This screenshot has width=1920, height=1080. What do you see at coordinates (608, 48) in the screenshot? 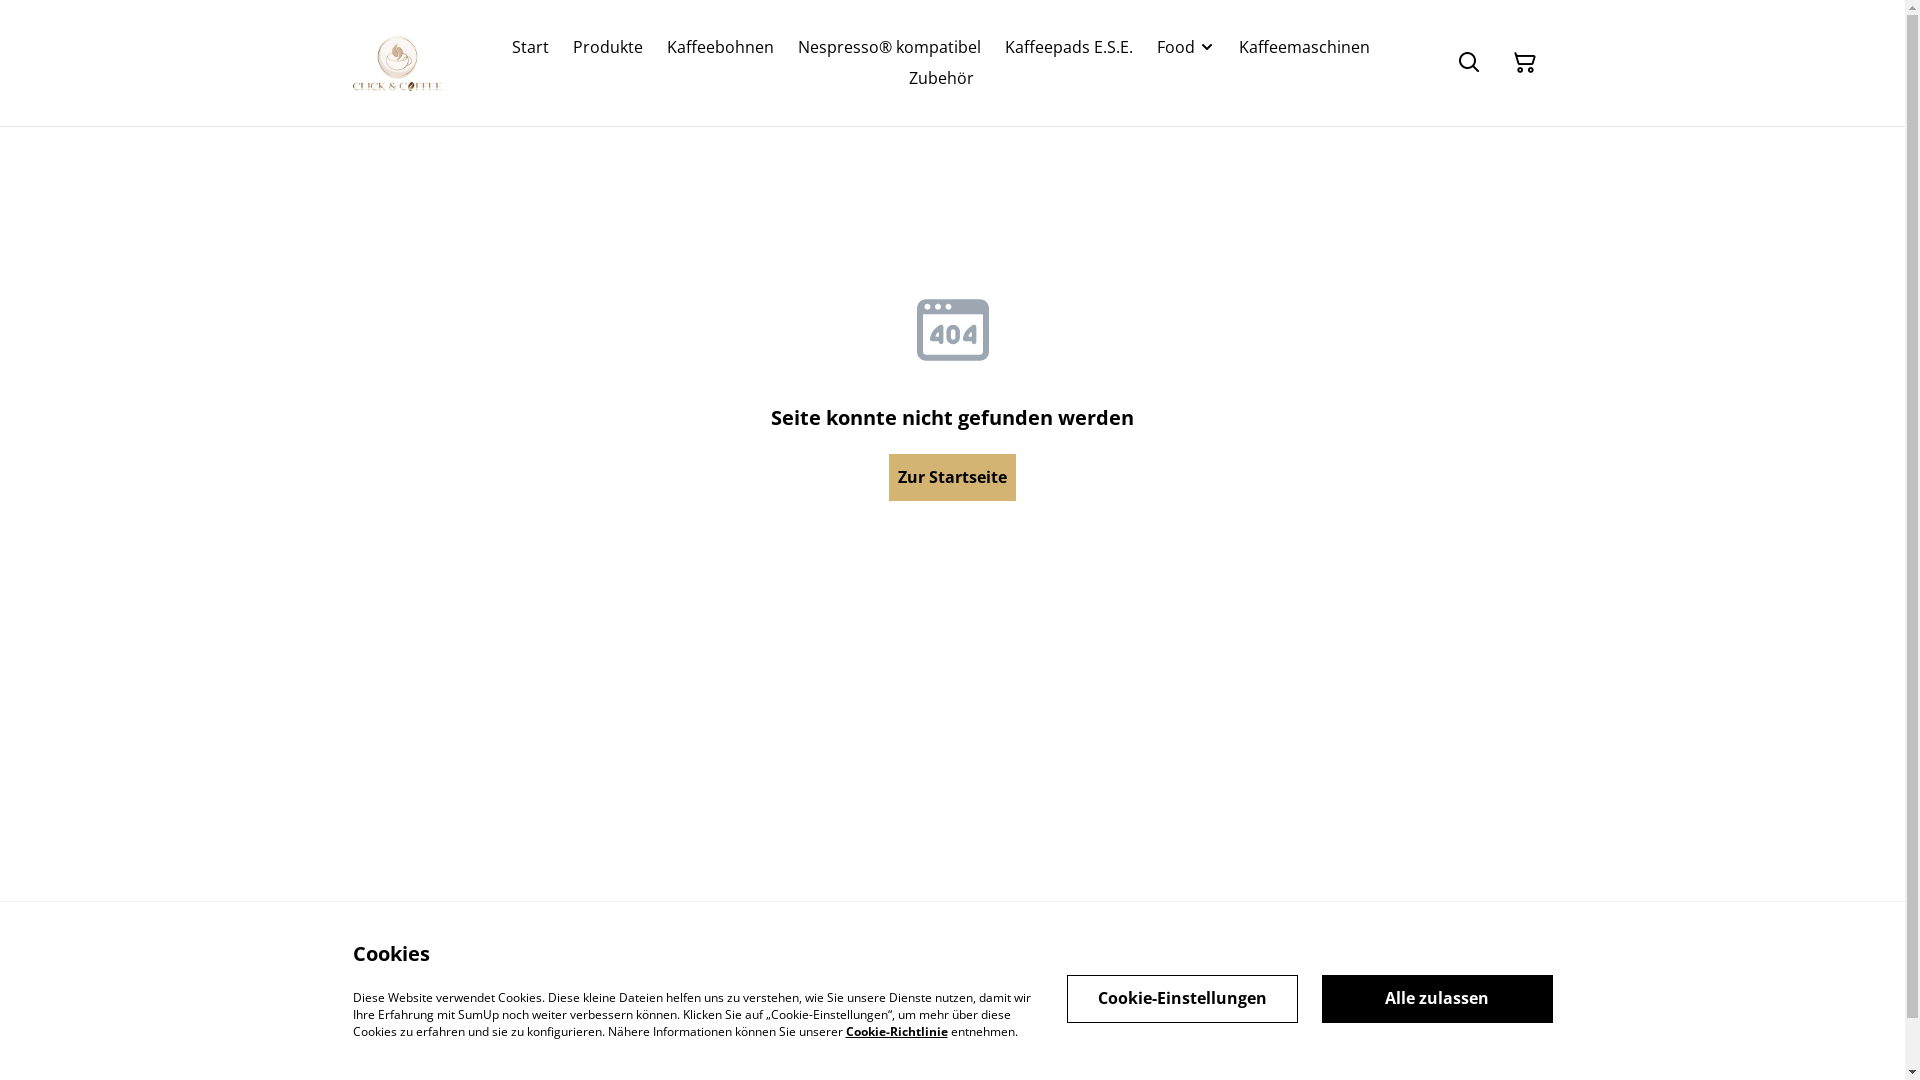
I see `Produkte` at bounding box center [608, 48].